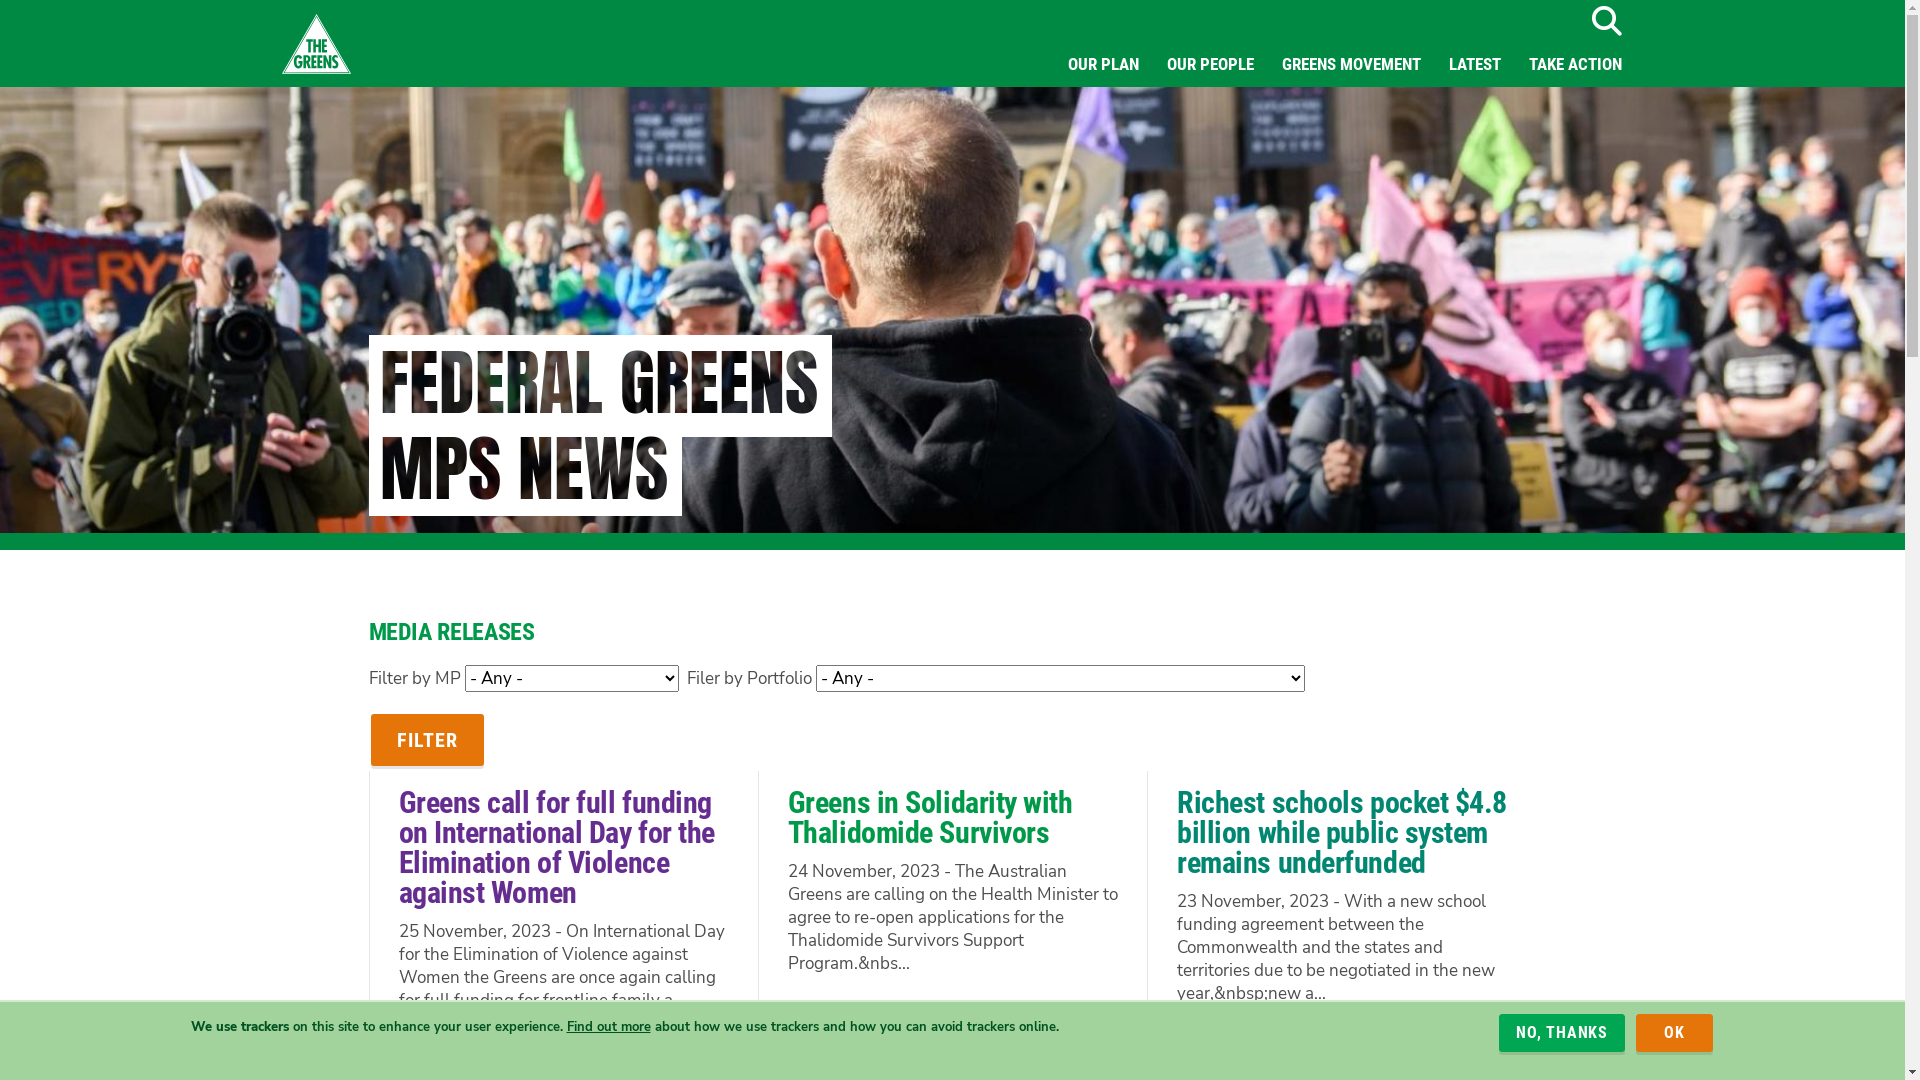 The image size is (1920, 1080). Describe the element at coordinates (608, 1026) in the screenshot. I see `Find out more` at that location.